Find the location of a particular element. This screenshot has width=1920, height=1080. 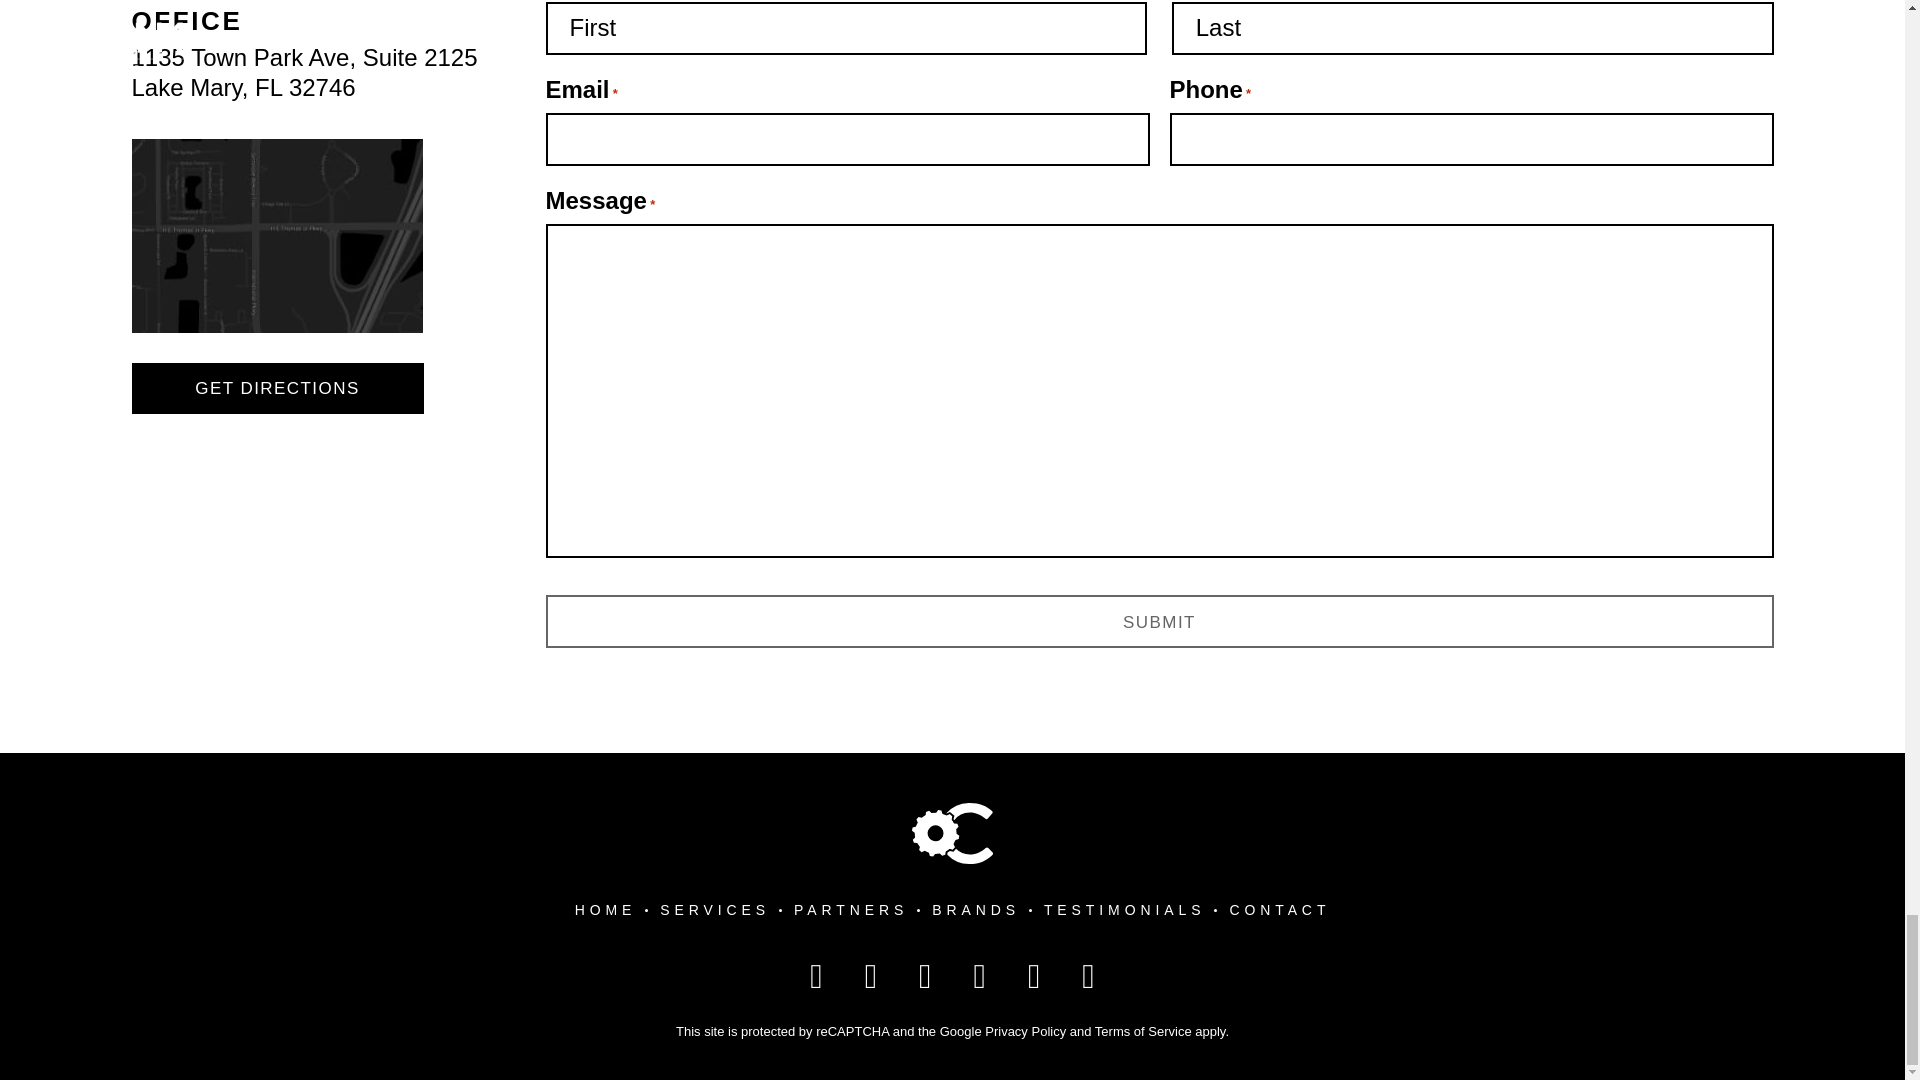

Submit is located at coordinates (851, 910).